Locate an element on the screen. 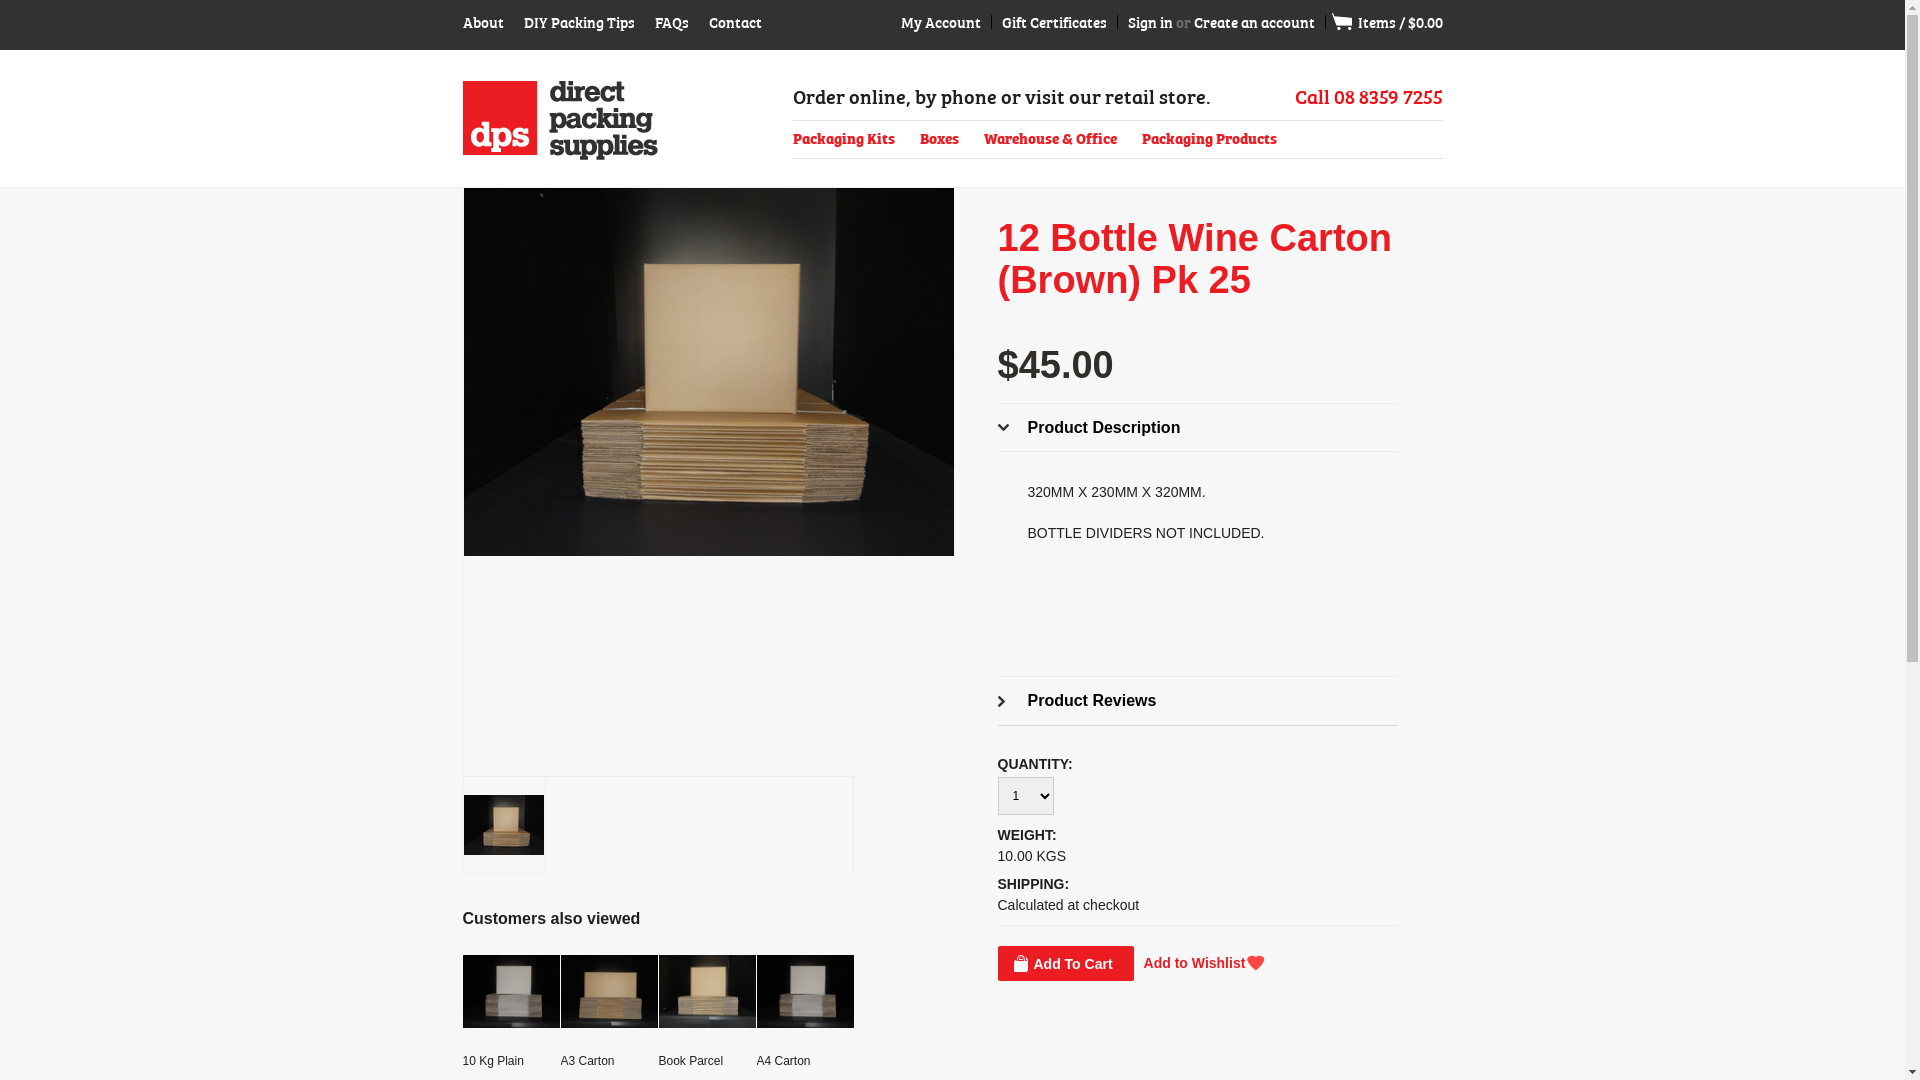  My Account is located at coordinates (940, 22).